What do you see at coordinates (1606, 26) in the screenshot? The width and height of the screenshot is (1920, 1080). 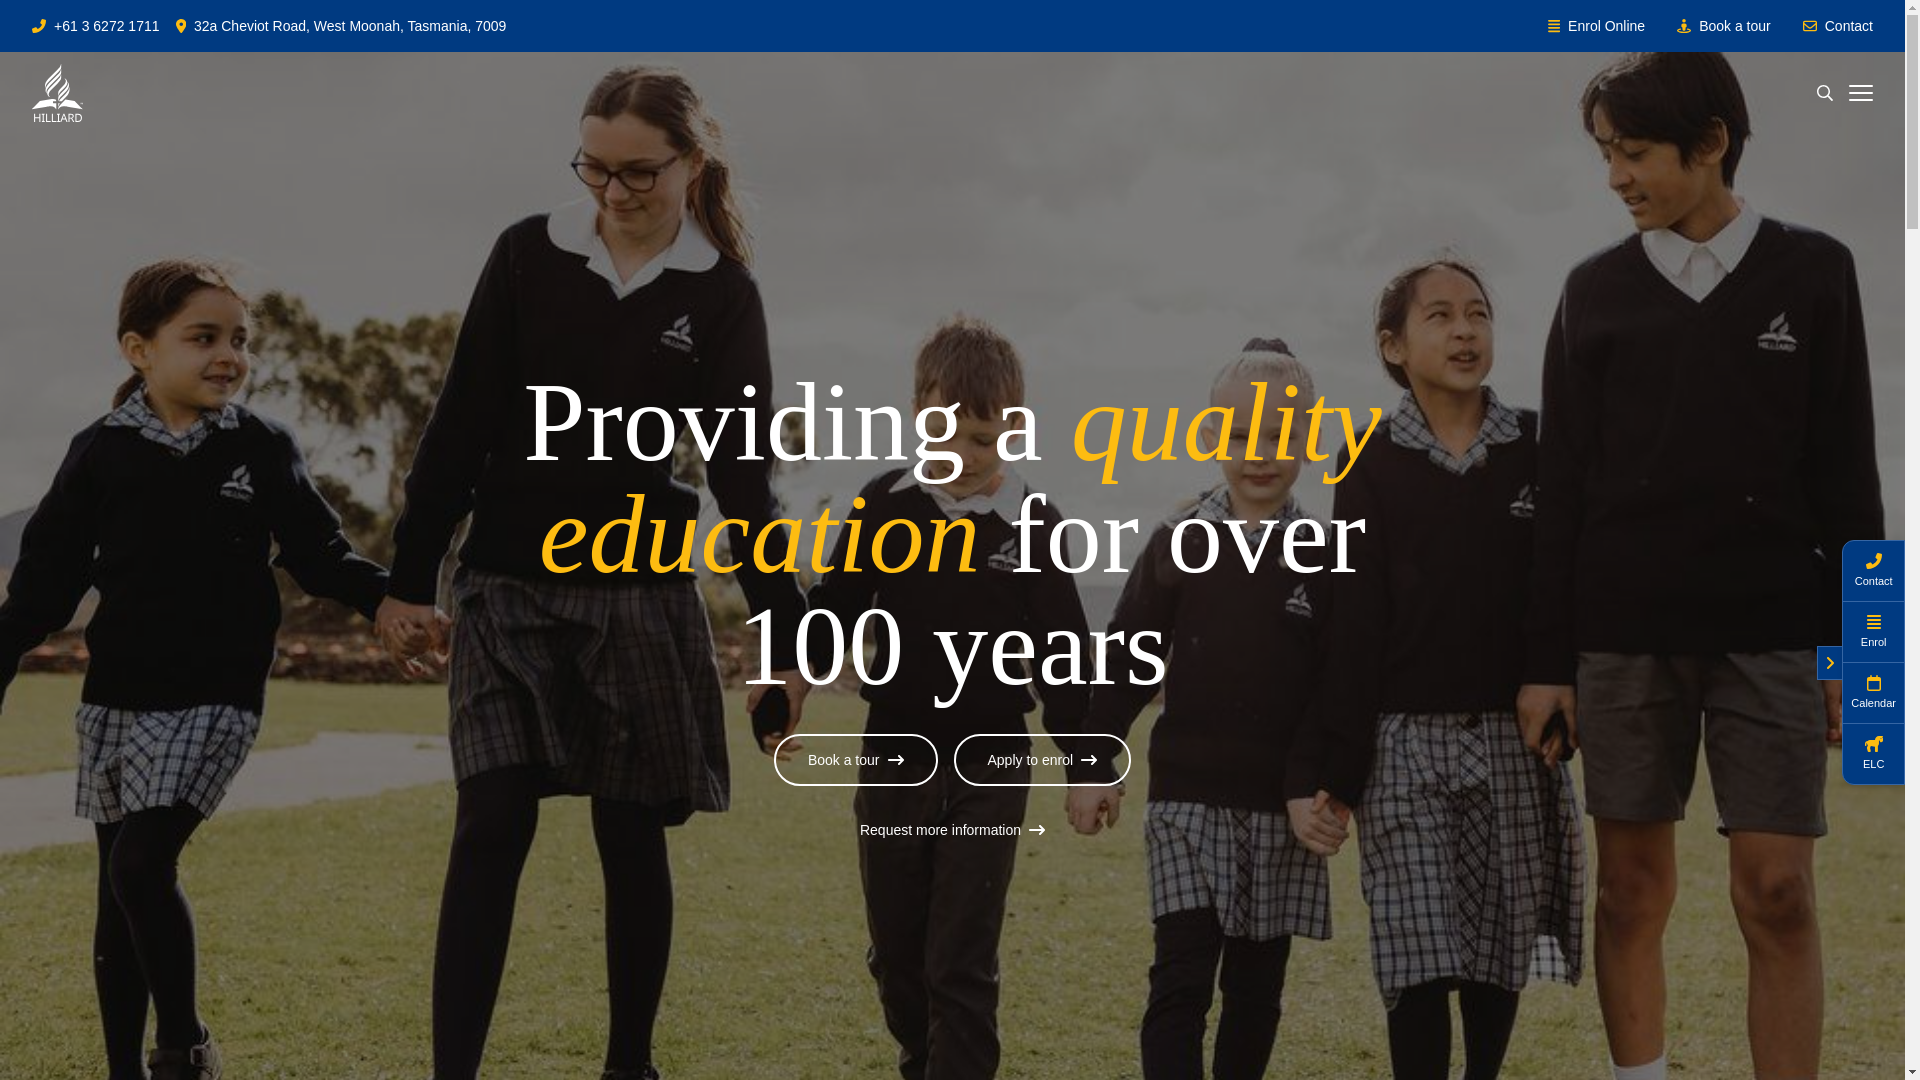 I see `Enrol Online` at bounding box center [1606, 26].